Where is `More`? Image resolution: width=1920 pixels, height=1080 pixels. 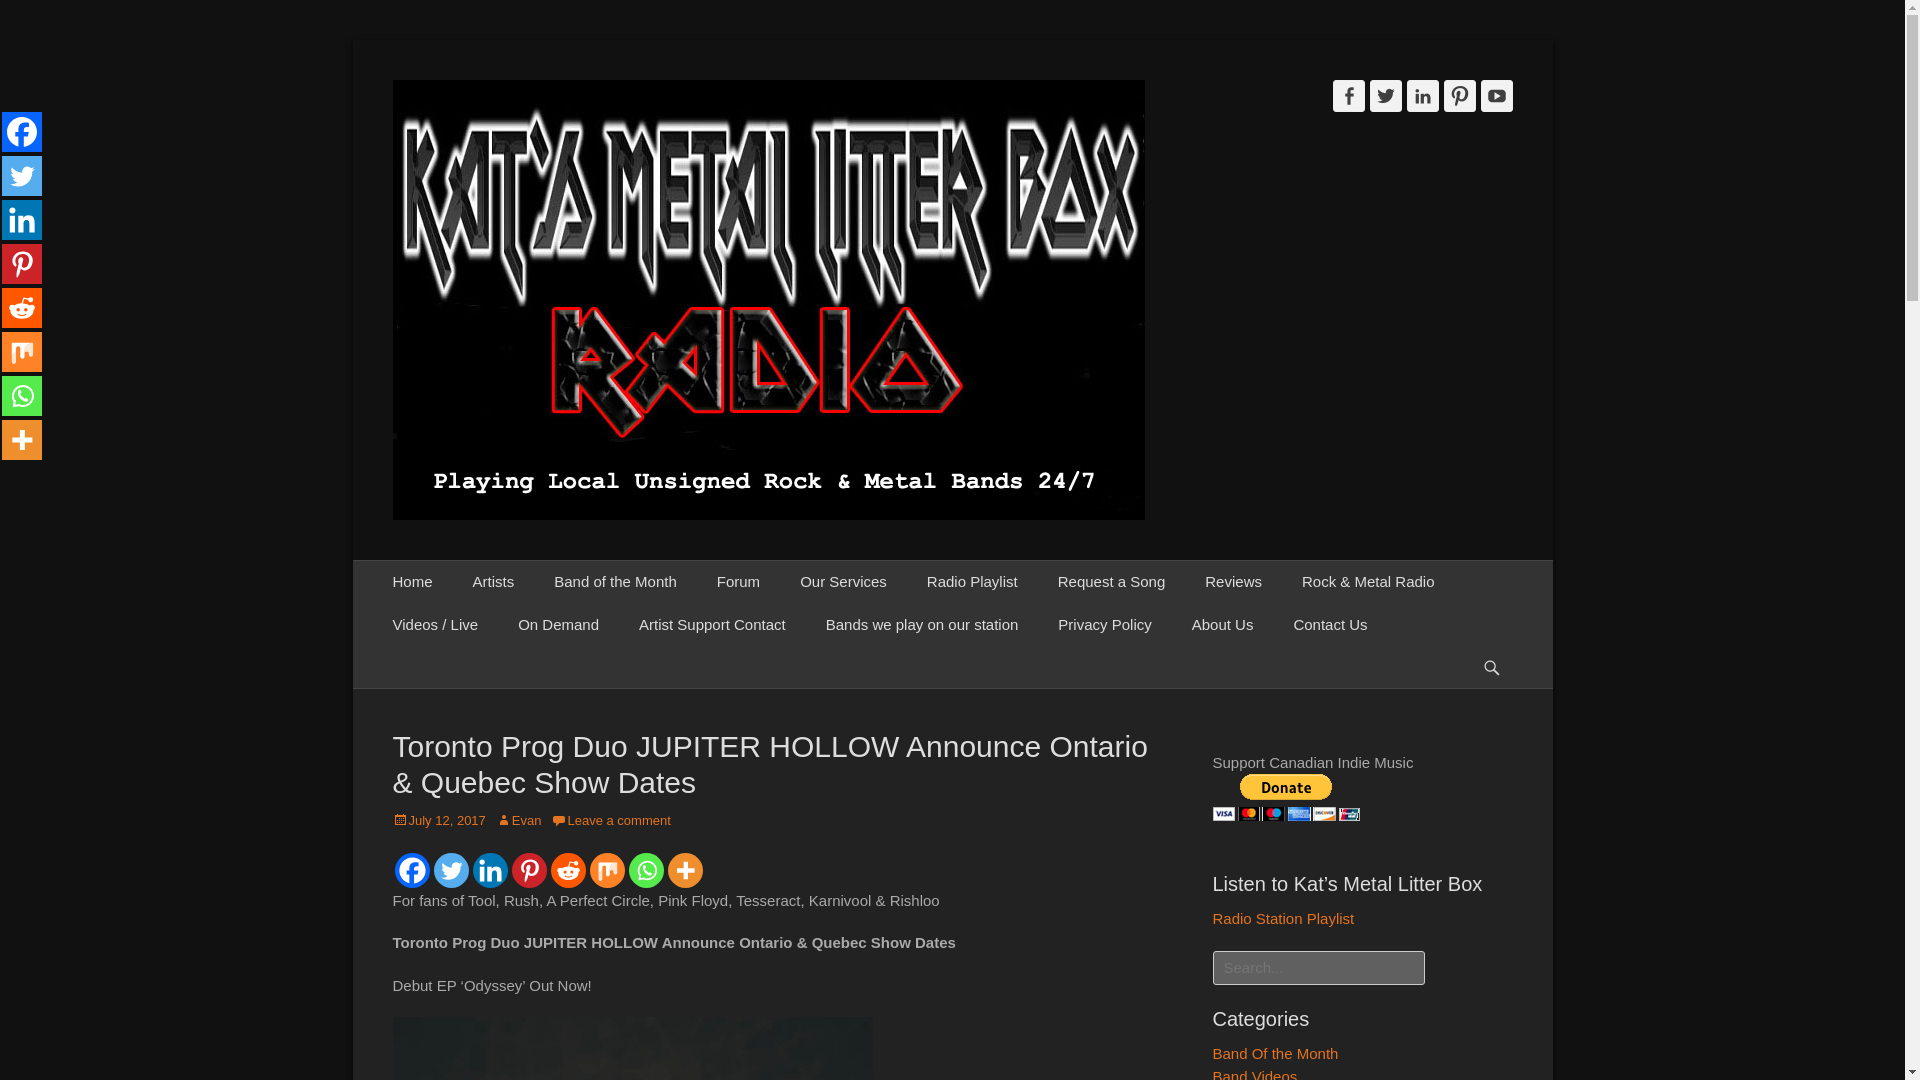
More is located at coordinates (685, 869).